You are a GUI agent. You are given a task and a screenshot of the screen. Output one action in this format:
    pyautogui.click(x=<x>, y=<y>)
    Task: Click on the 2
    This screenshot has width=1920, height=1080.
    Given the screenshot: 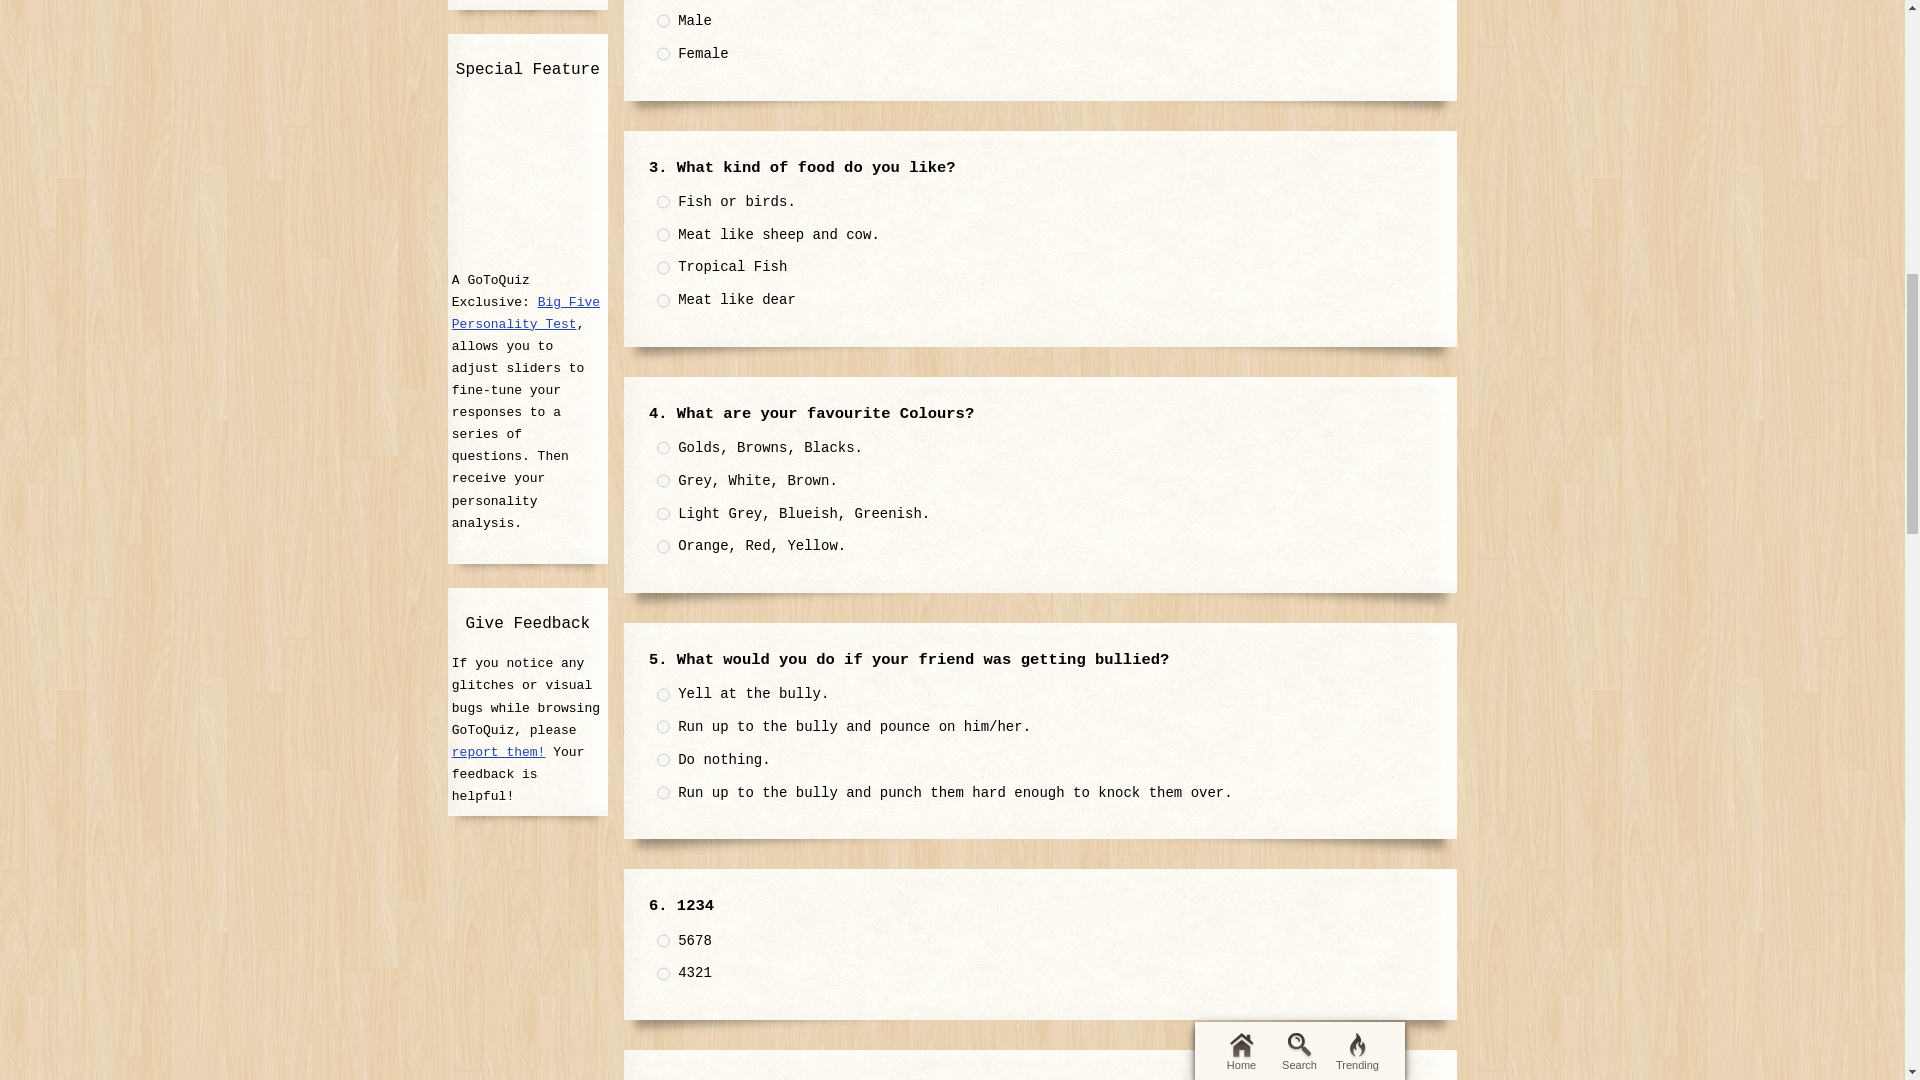 What is the action you would take?
    pyautogui.click(x=663, y=727)
    